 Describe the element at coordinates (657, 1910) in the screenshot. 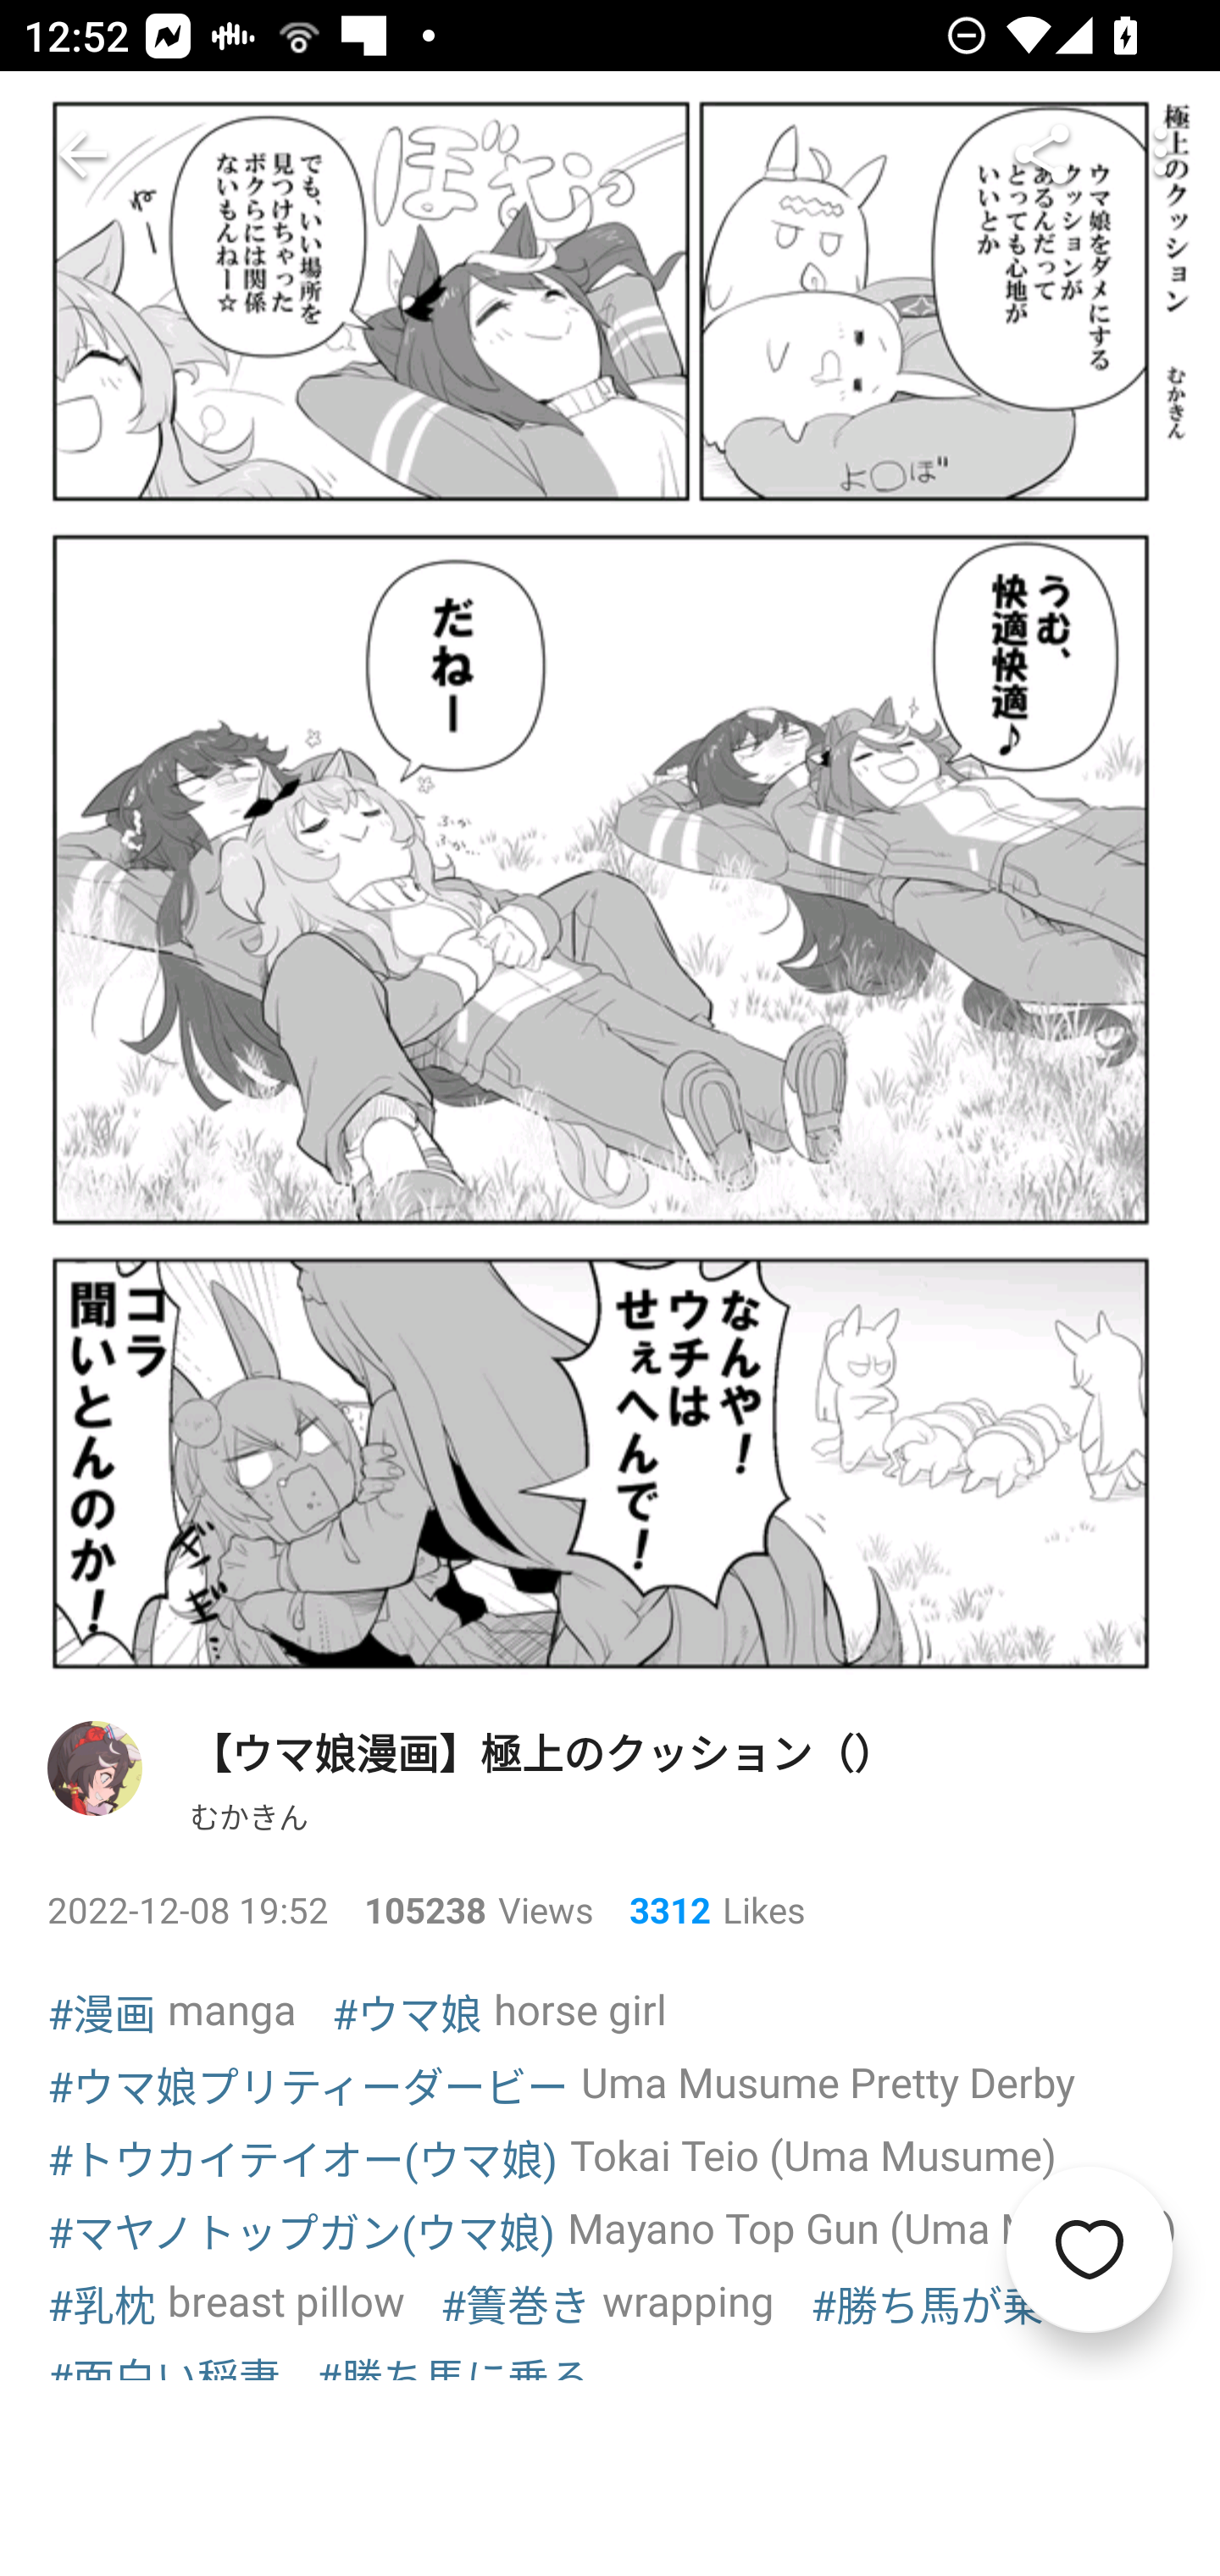

I see `3312` at that location.